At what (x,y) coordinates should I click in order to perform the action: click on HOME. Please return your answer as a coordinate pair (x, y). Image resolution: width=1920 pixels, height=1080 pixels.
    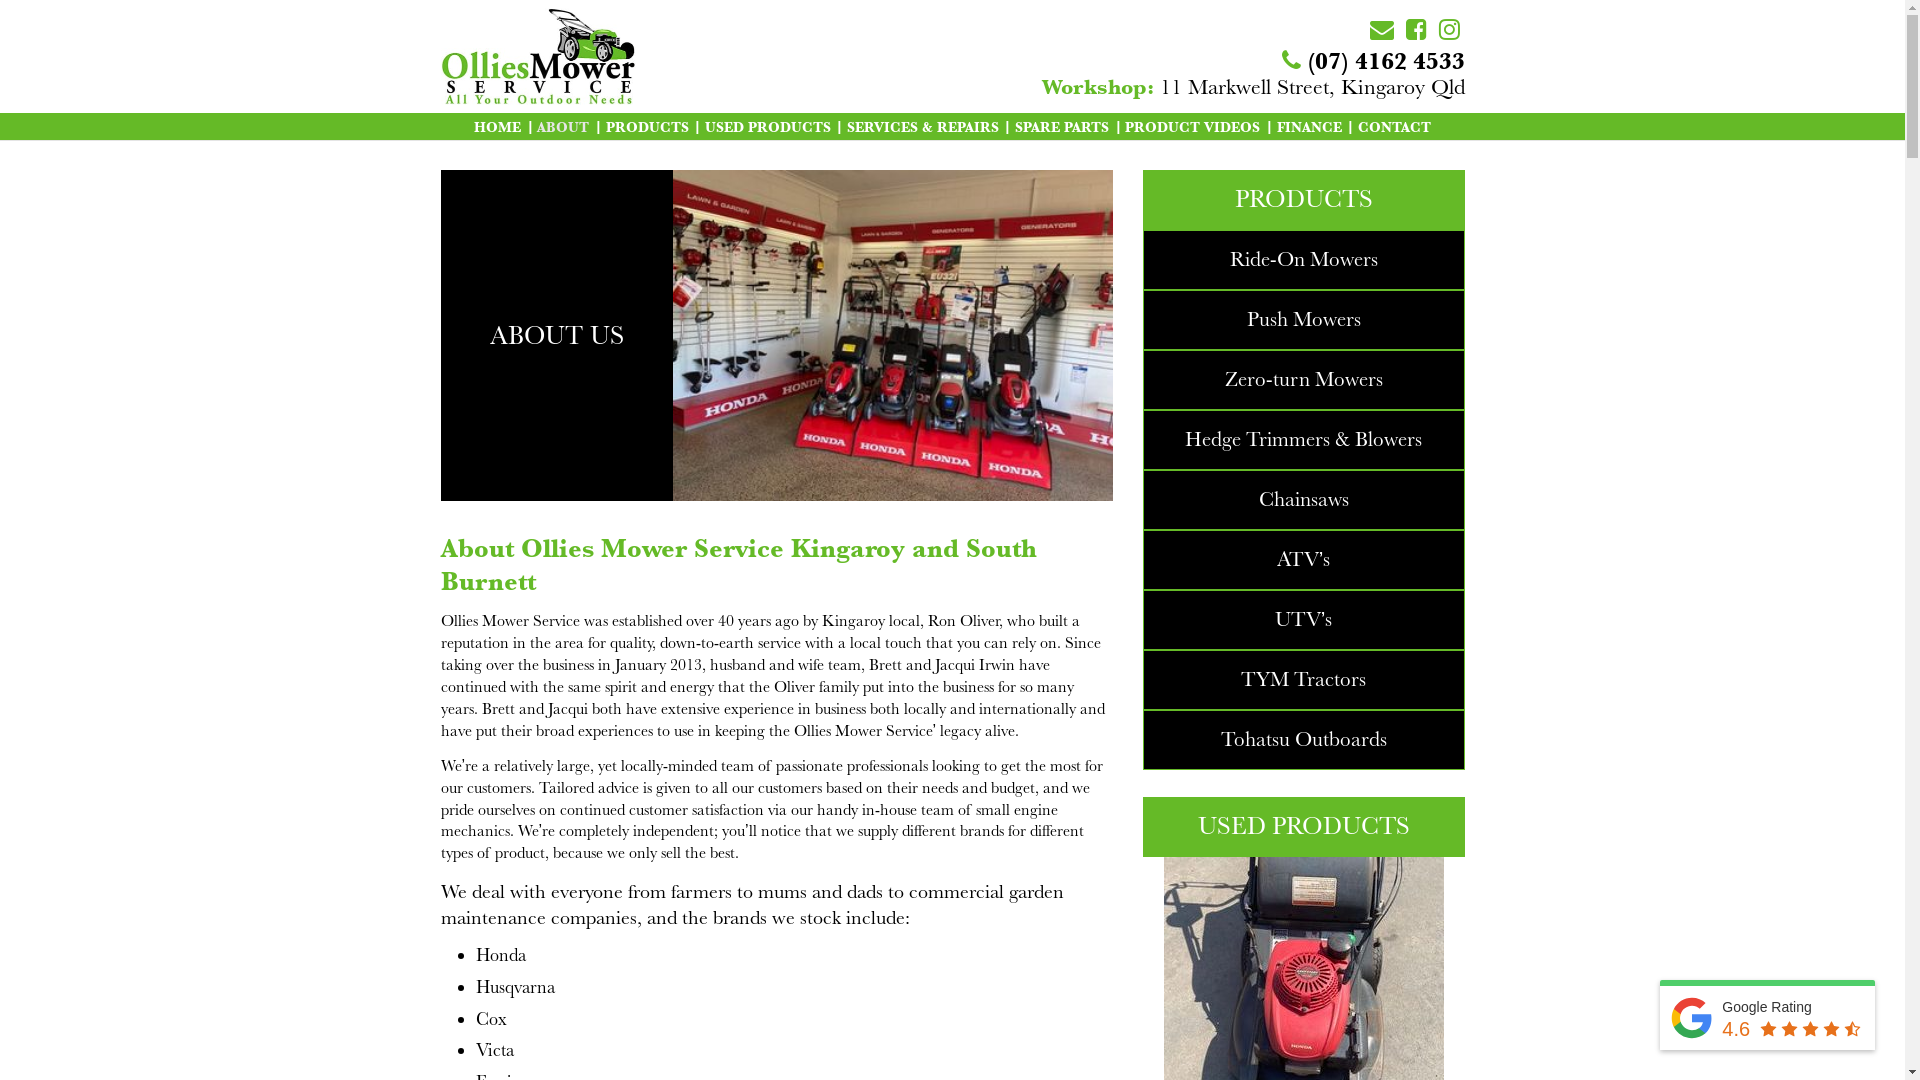
    Looking at the image, I should click on (498, 126).